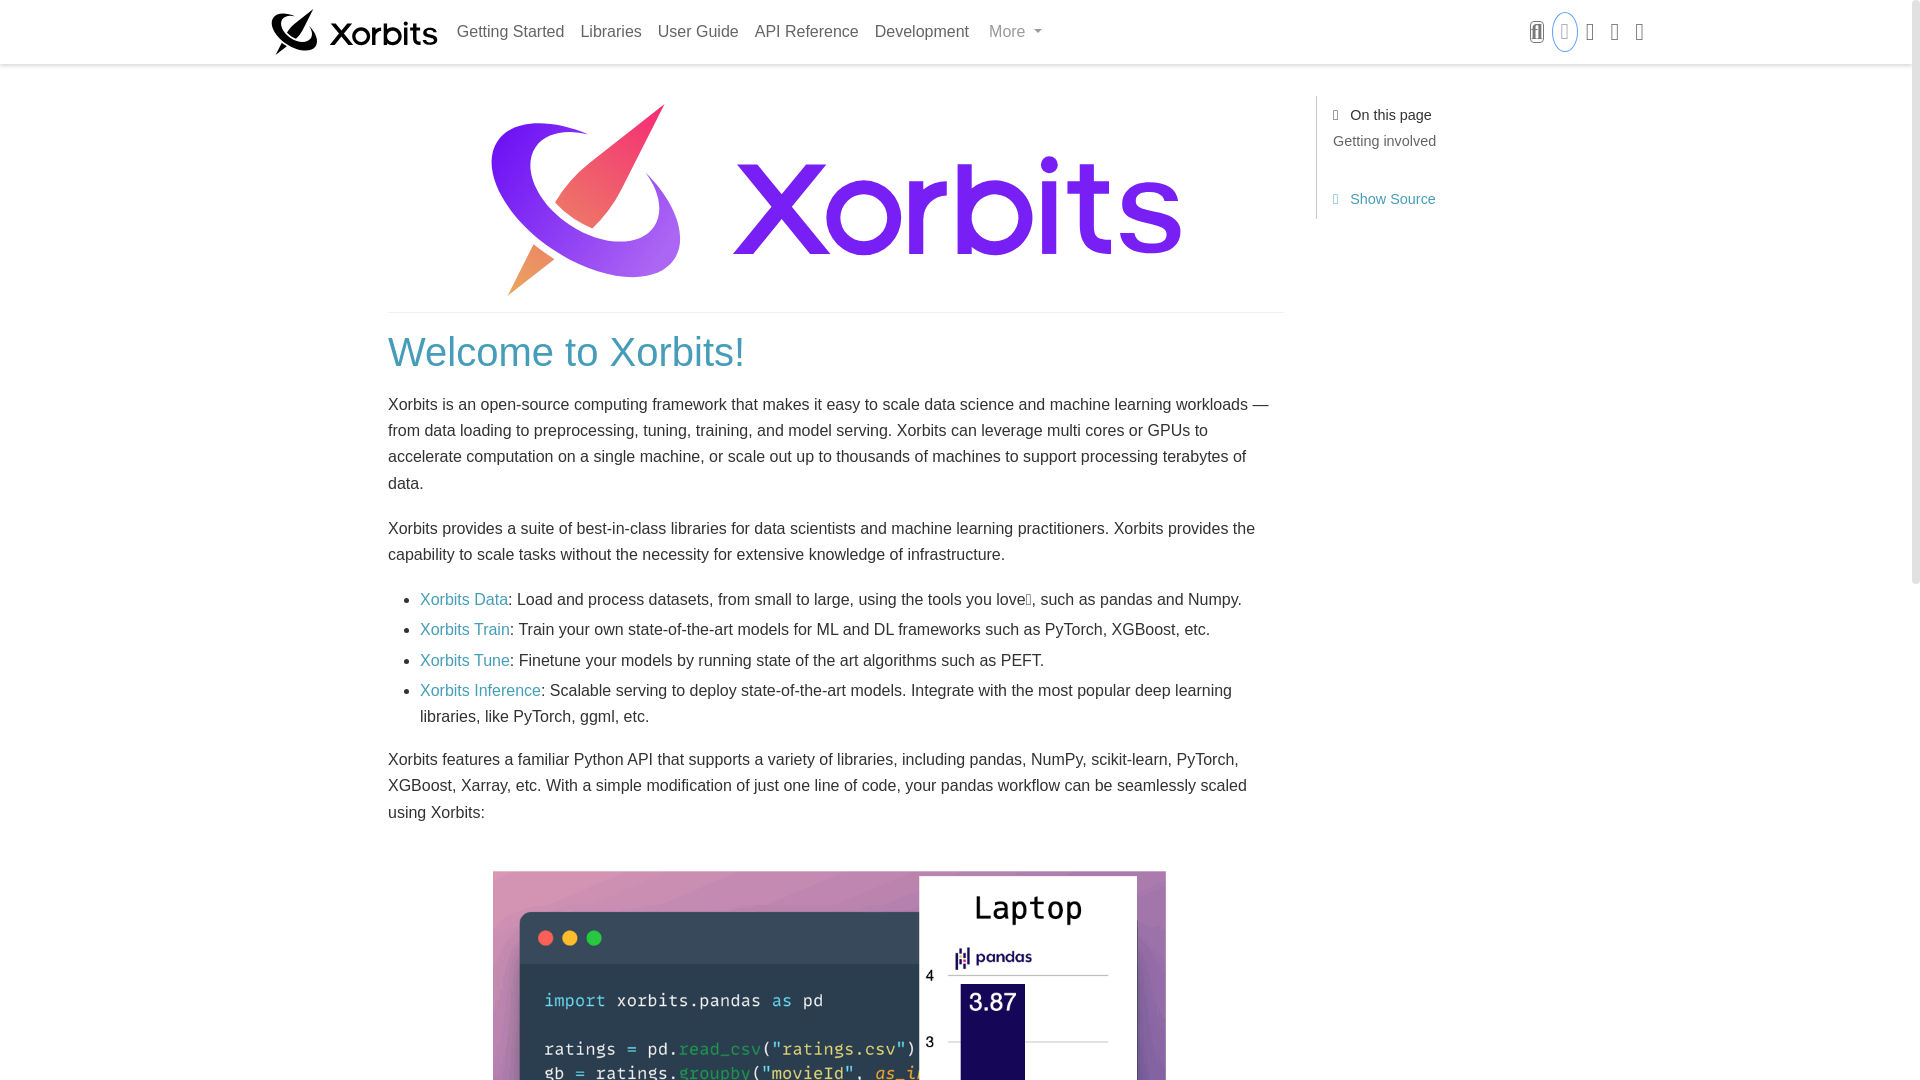  Describe the element at coordinates (465, 660) in the screenshot. I see `Xorbits Tune` at that location.